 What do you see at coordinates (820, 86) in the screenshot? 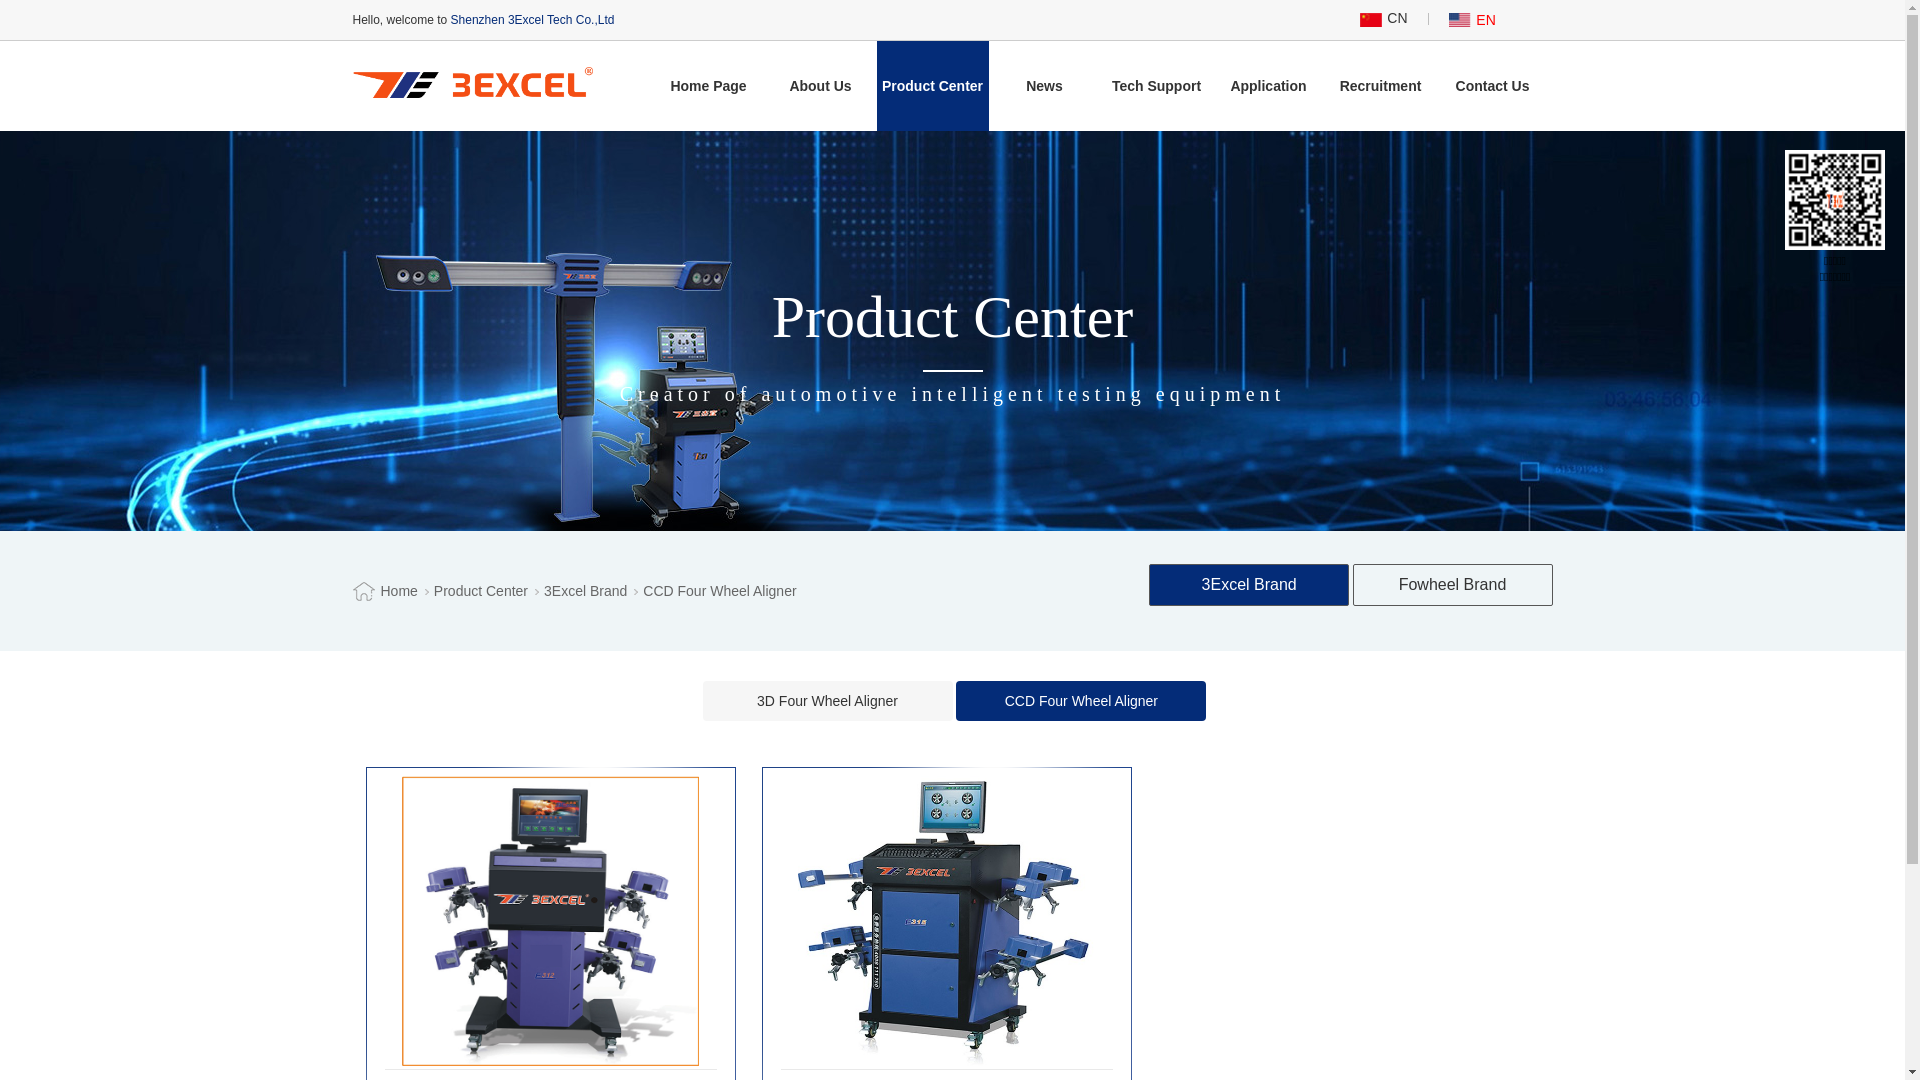
I see `About Us` at bounding box center [820, 86].